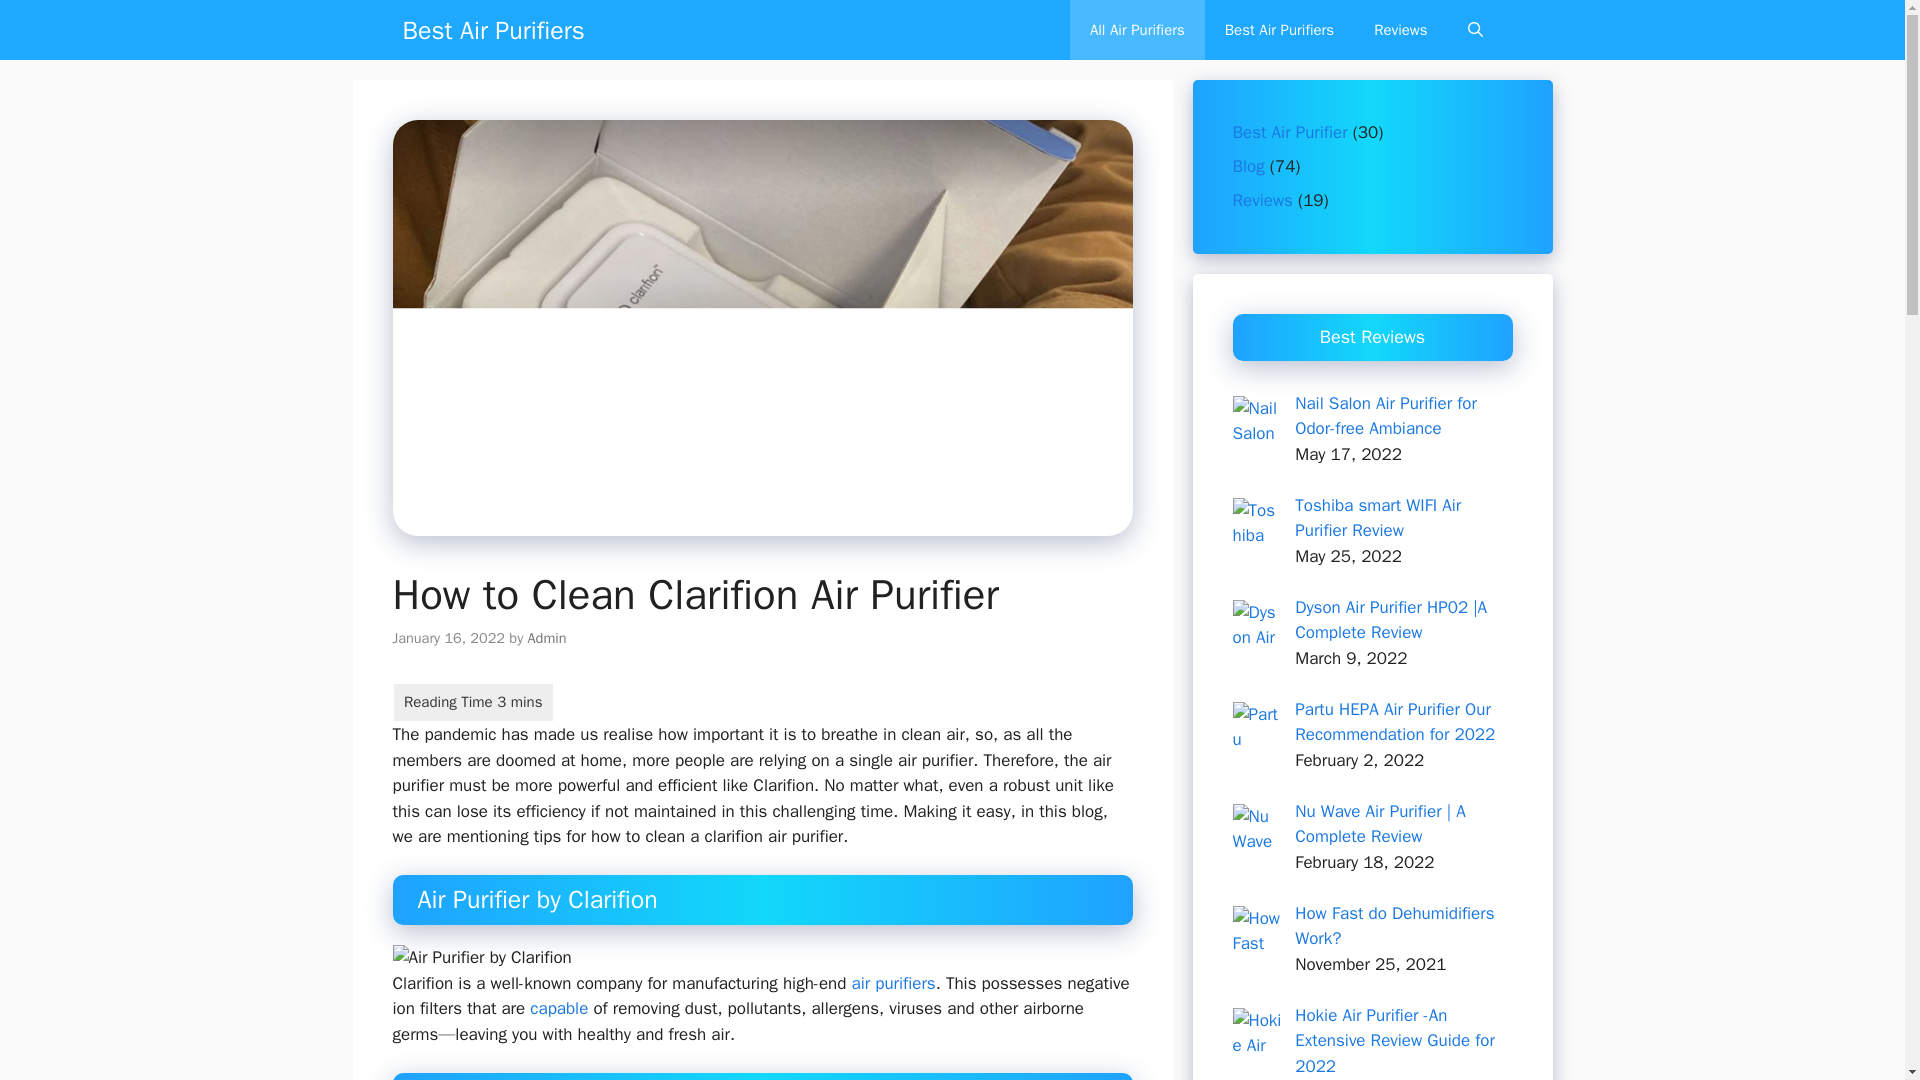 This screenshot has width=1920, height=1080. What do you see at coordinates (1279, 30) in the screenshot?
I see `Best Air Purifiers` at bounding box center [1279, 30].